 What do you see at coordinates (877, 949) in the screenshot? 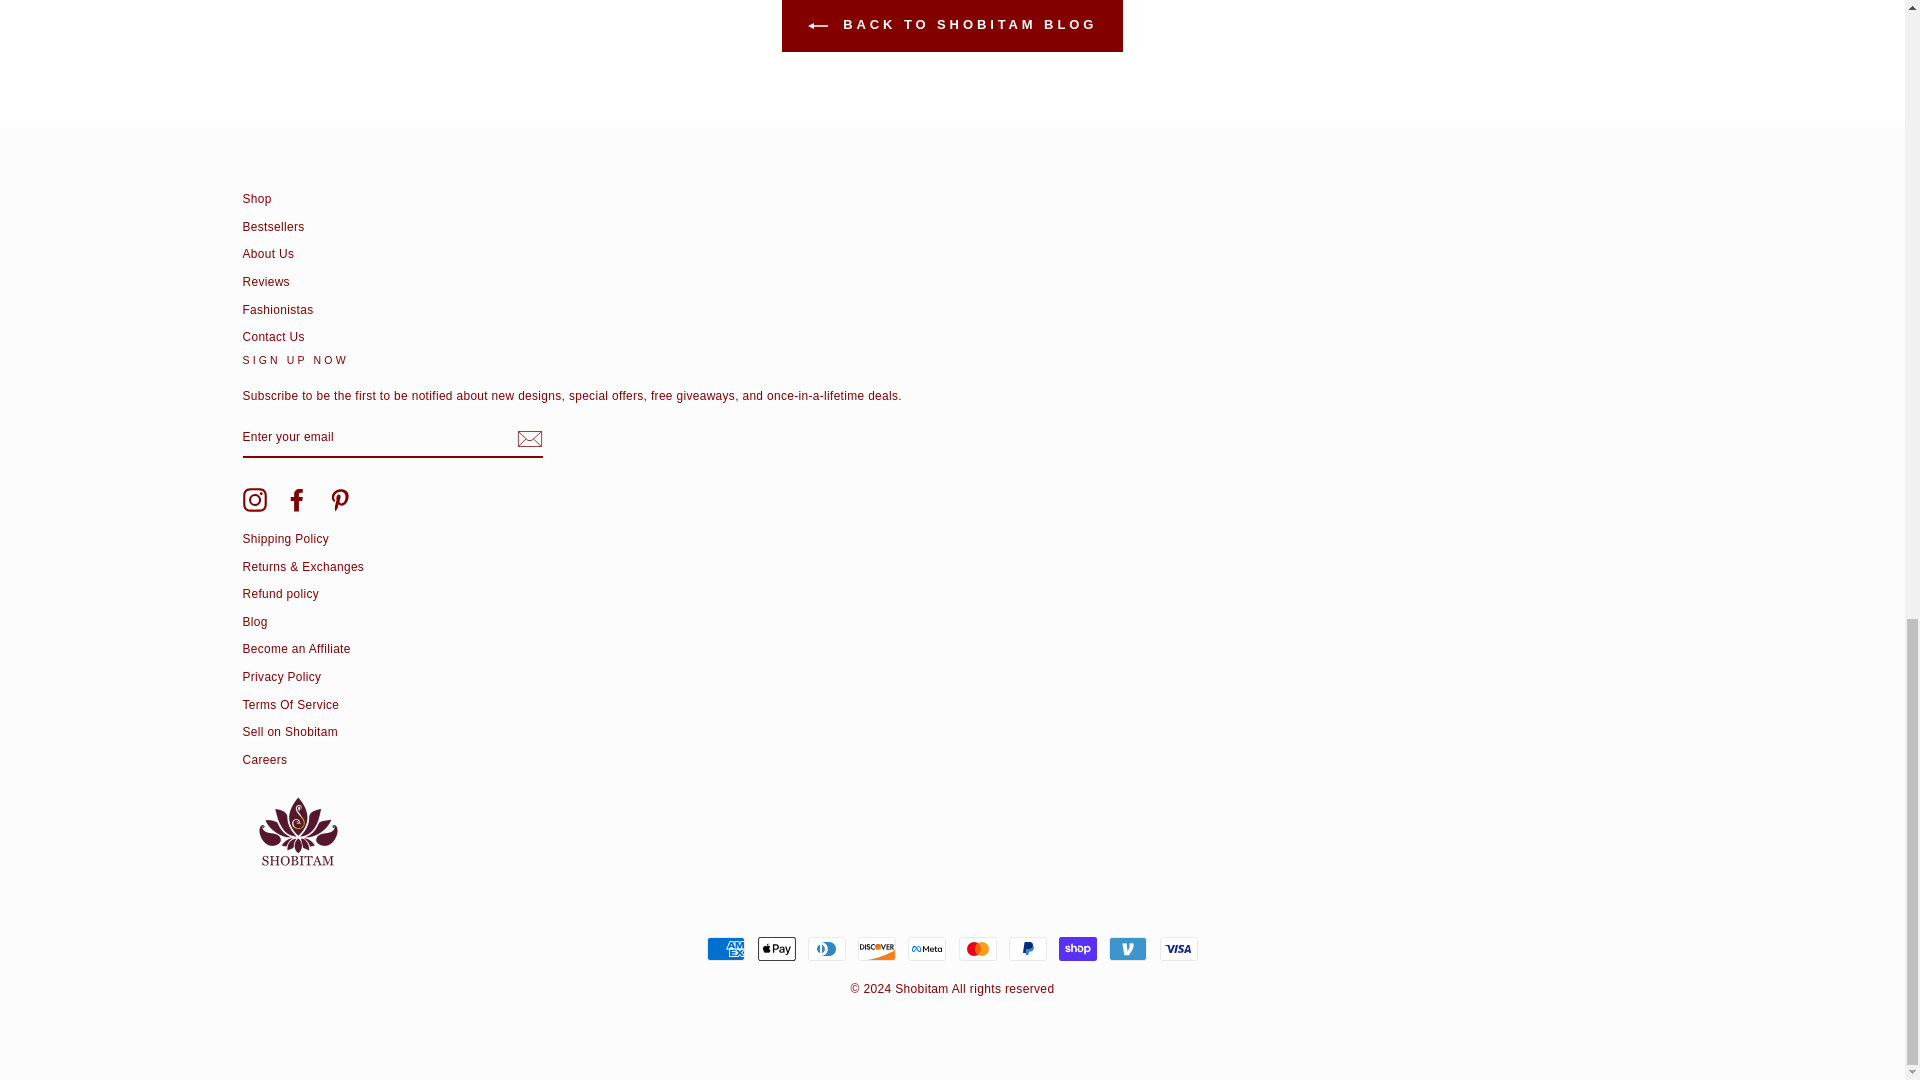
I see `Discover` at bounding box center [877, 949].